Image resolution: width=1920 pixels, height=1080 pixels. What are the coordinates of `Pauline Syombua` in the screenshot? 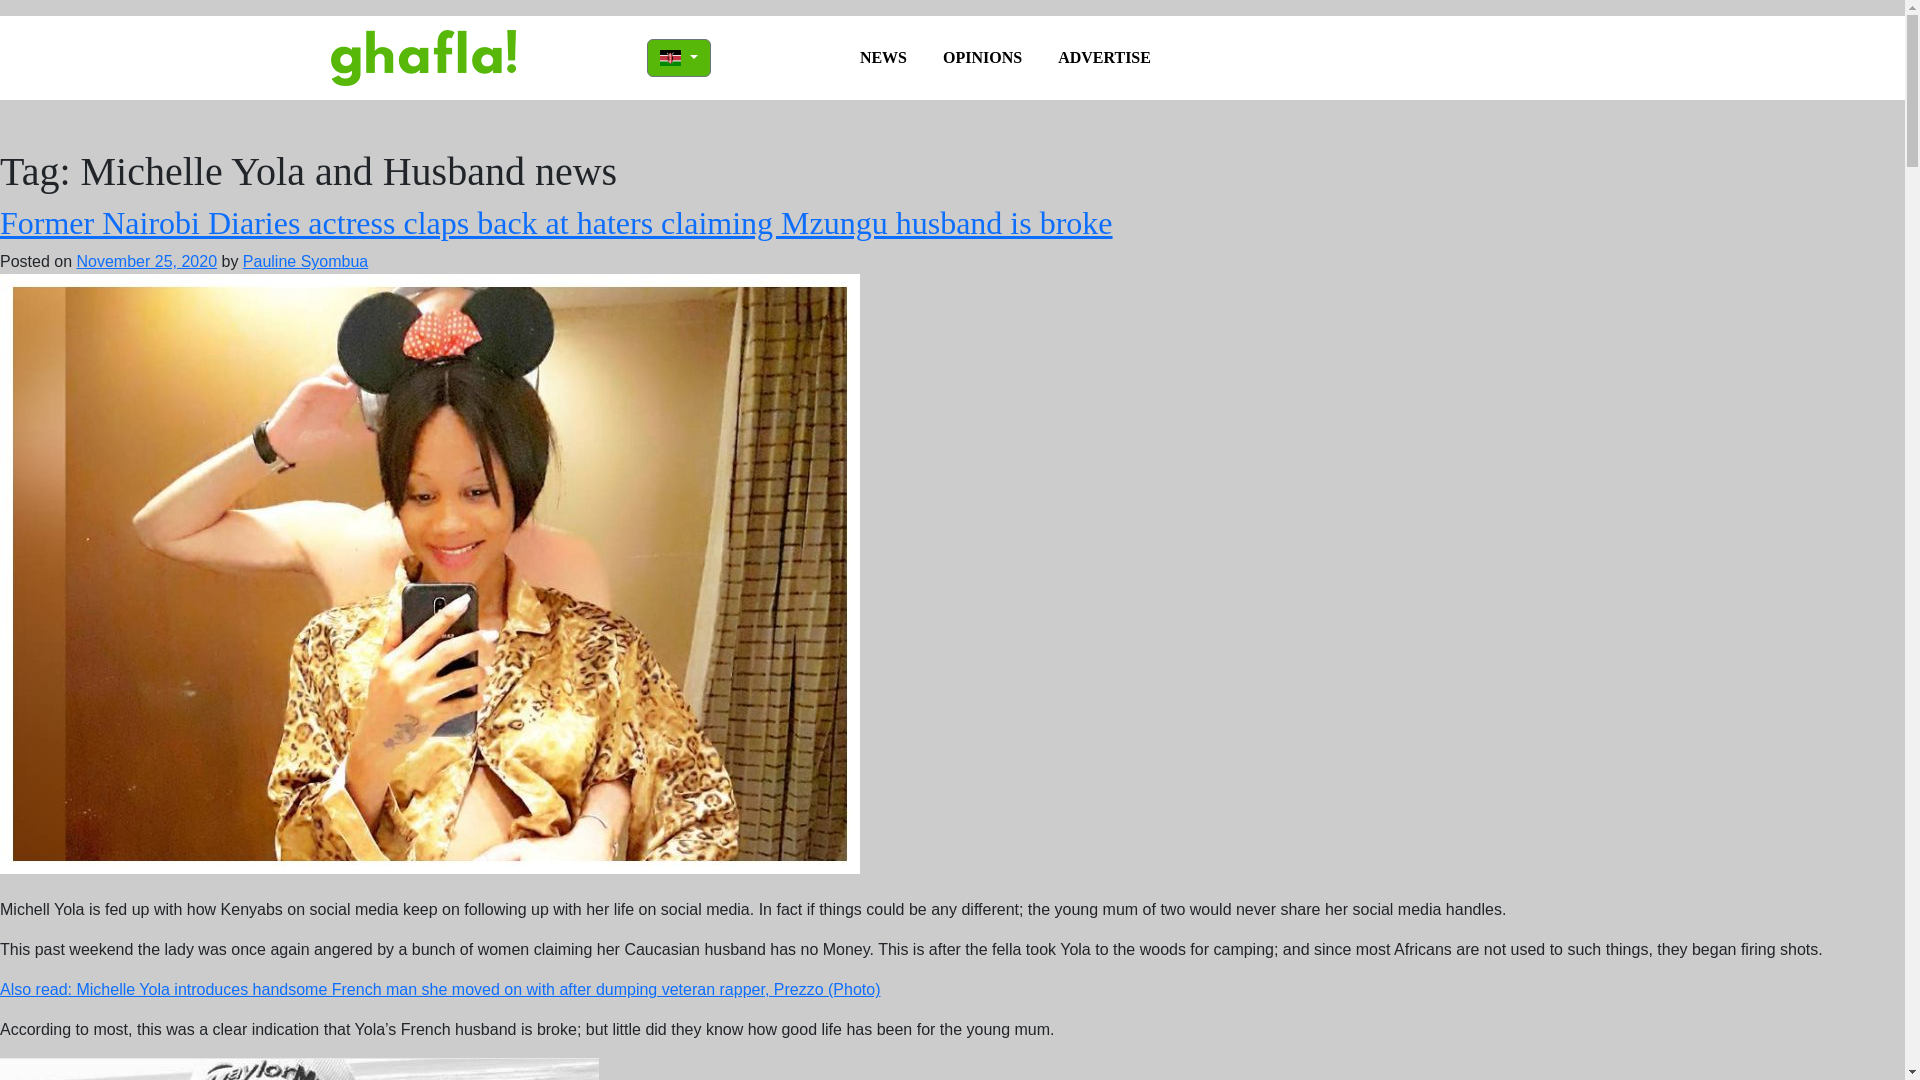 It's located at (306, 261).